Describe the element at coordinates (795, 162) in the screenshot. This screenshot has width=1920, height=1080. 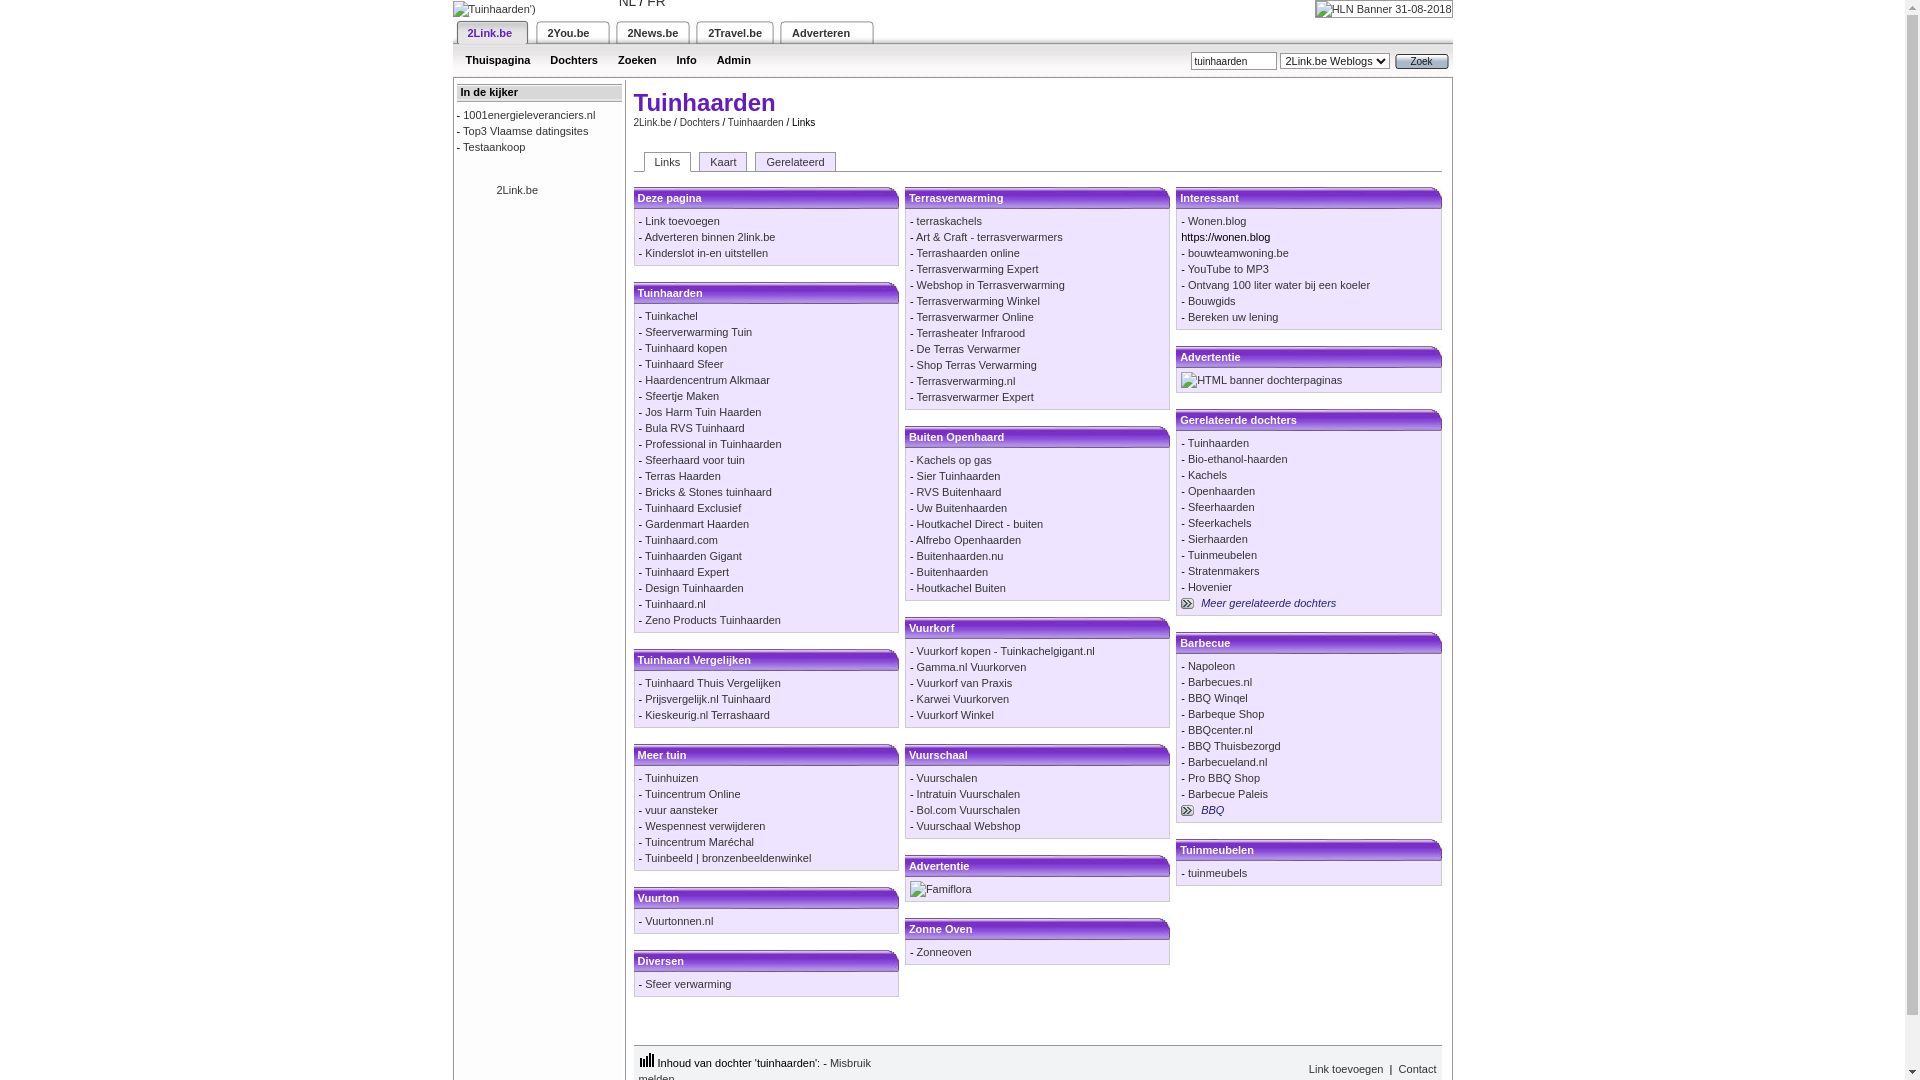
I see `Gerelateerd` at that location.